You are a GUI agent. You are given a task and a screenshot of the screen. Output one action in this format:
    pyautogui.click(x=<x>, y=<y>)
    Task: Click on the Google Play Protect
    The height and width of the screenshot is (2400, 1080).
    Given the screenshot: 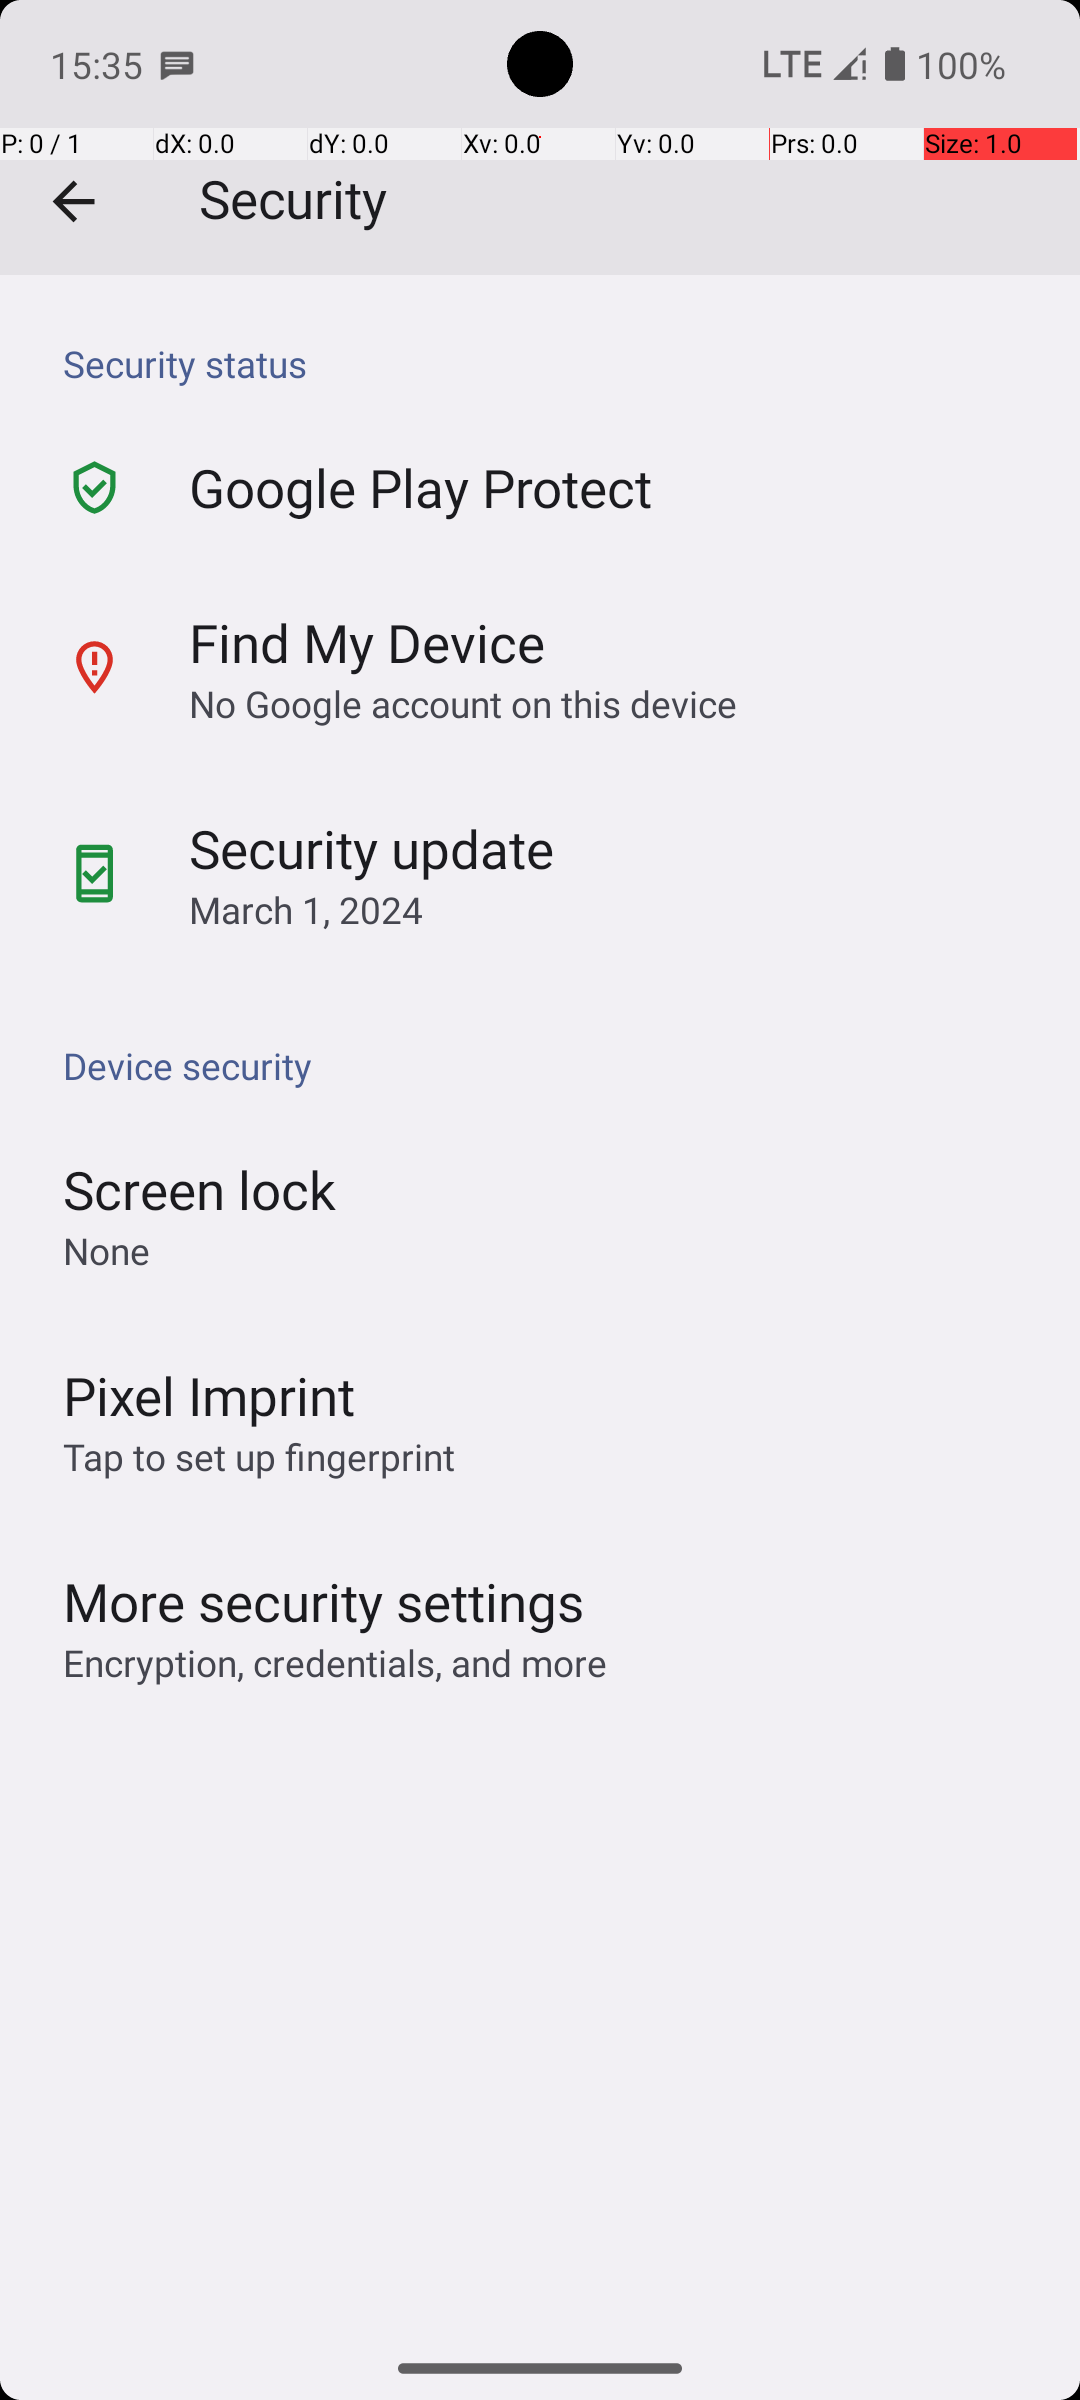 What is the action you would take?
    pyautogui.click(x=421, y=488)
    